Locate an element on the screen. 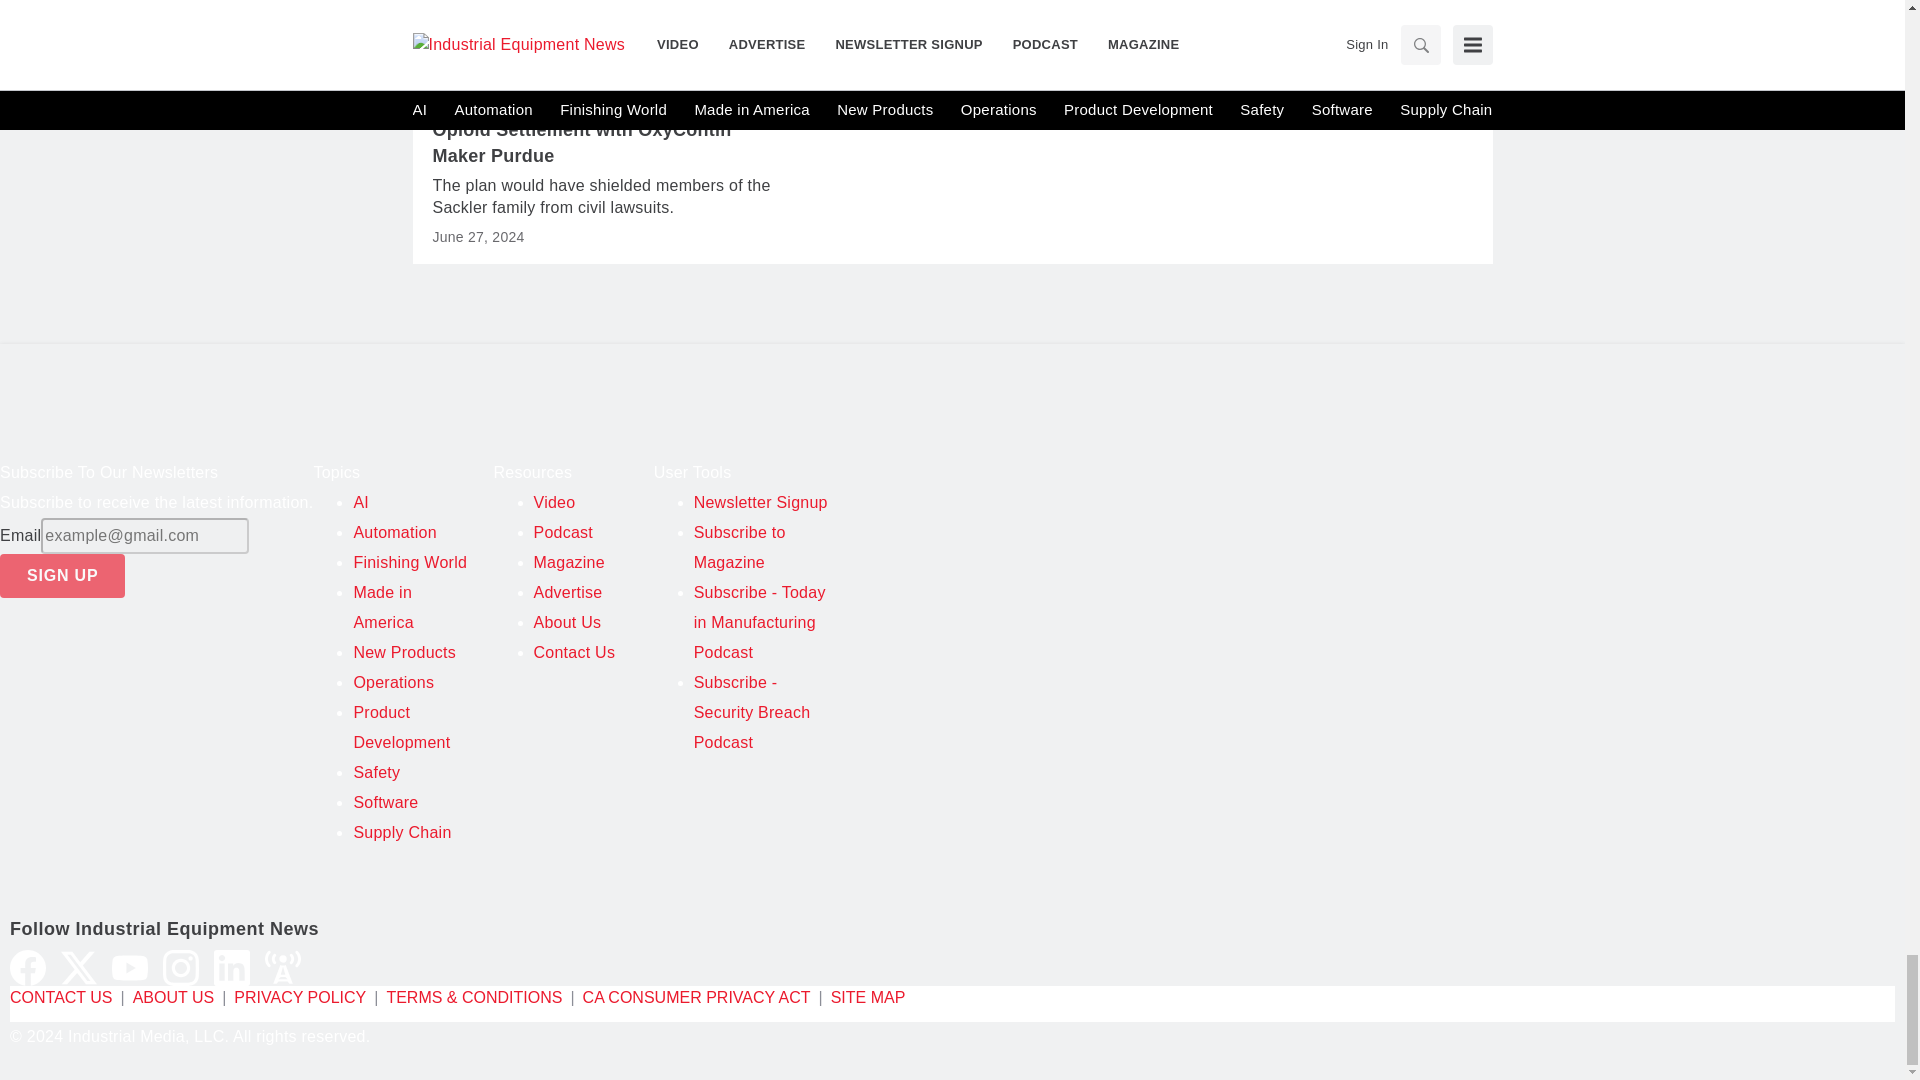 The height and width of the screenshot is (1080, 1920). YouTube icon is located at coordinates (129, 968).